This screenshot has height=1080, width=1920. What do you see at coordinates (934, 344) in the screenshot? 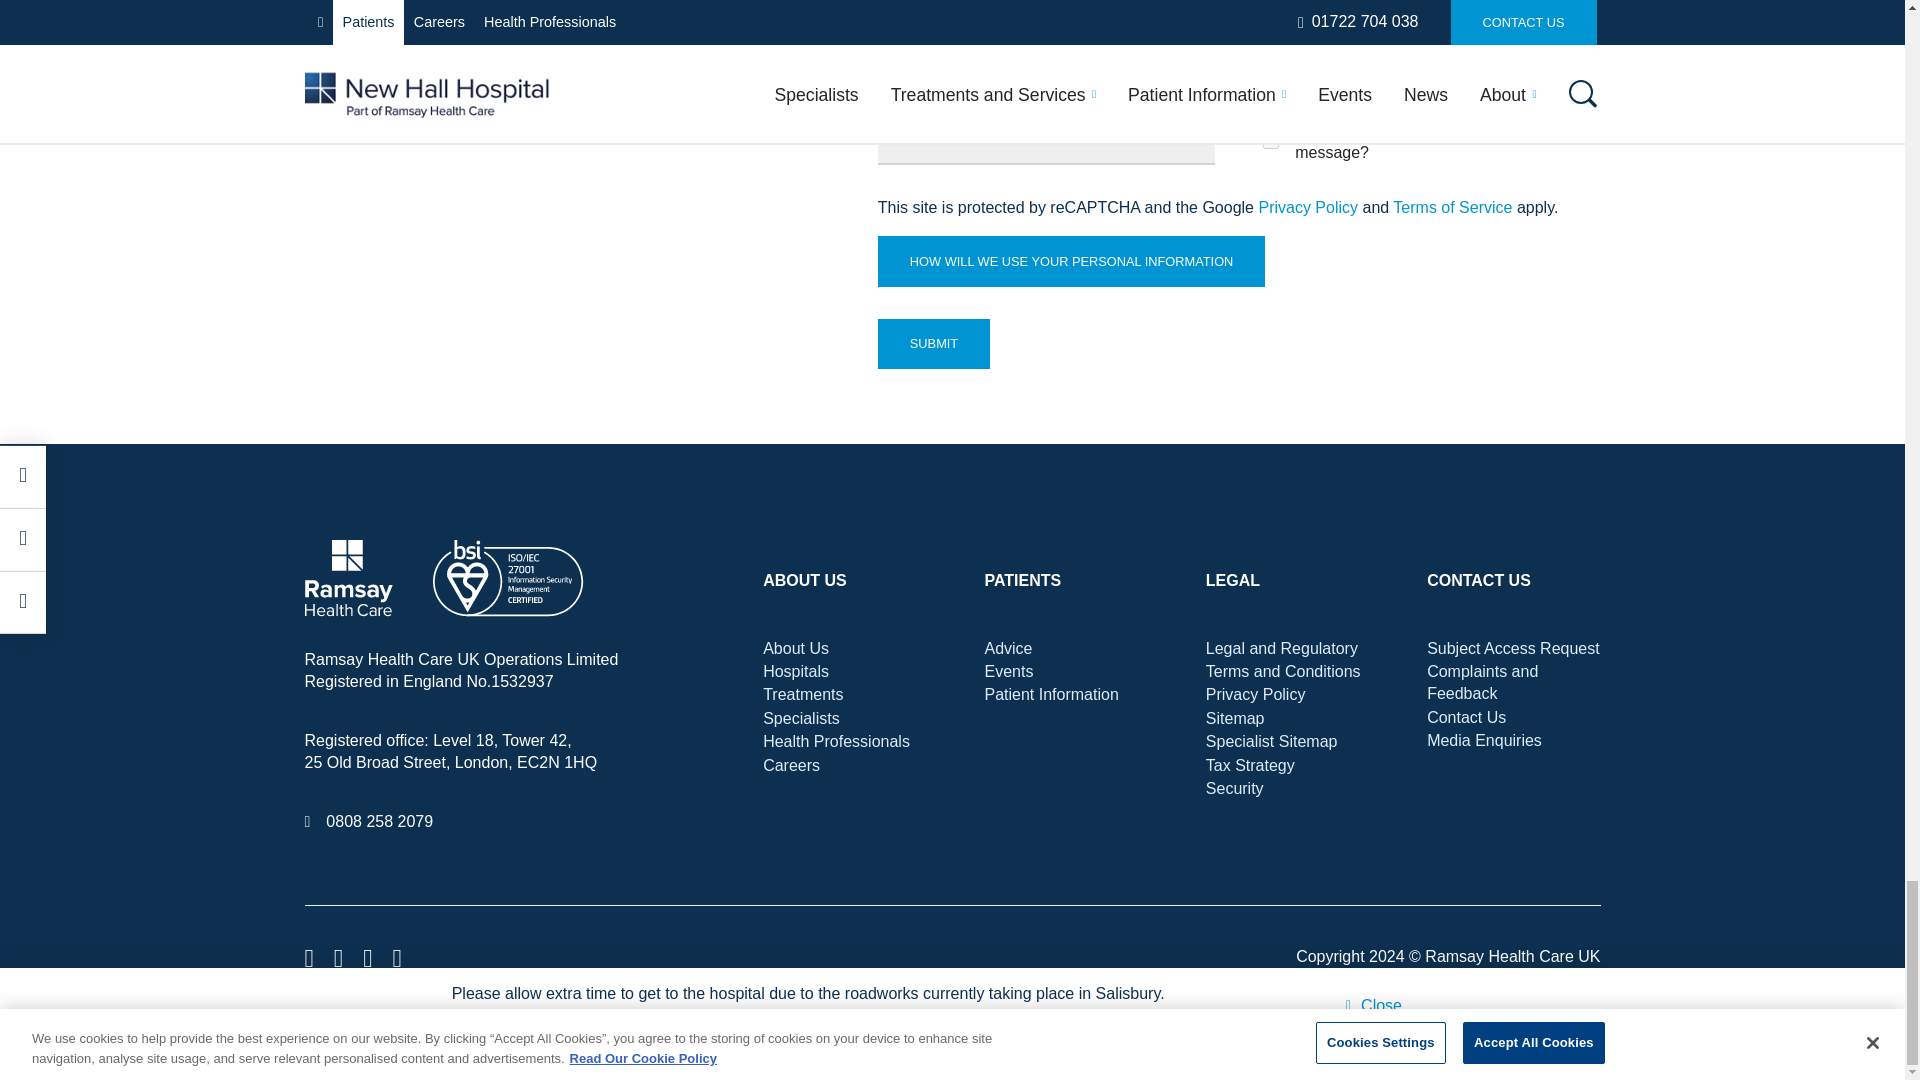
I see `Submit` at bounding box center [934, 344].